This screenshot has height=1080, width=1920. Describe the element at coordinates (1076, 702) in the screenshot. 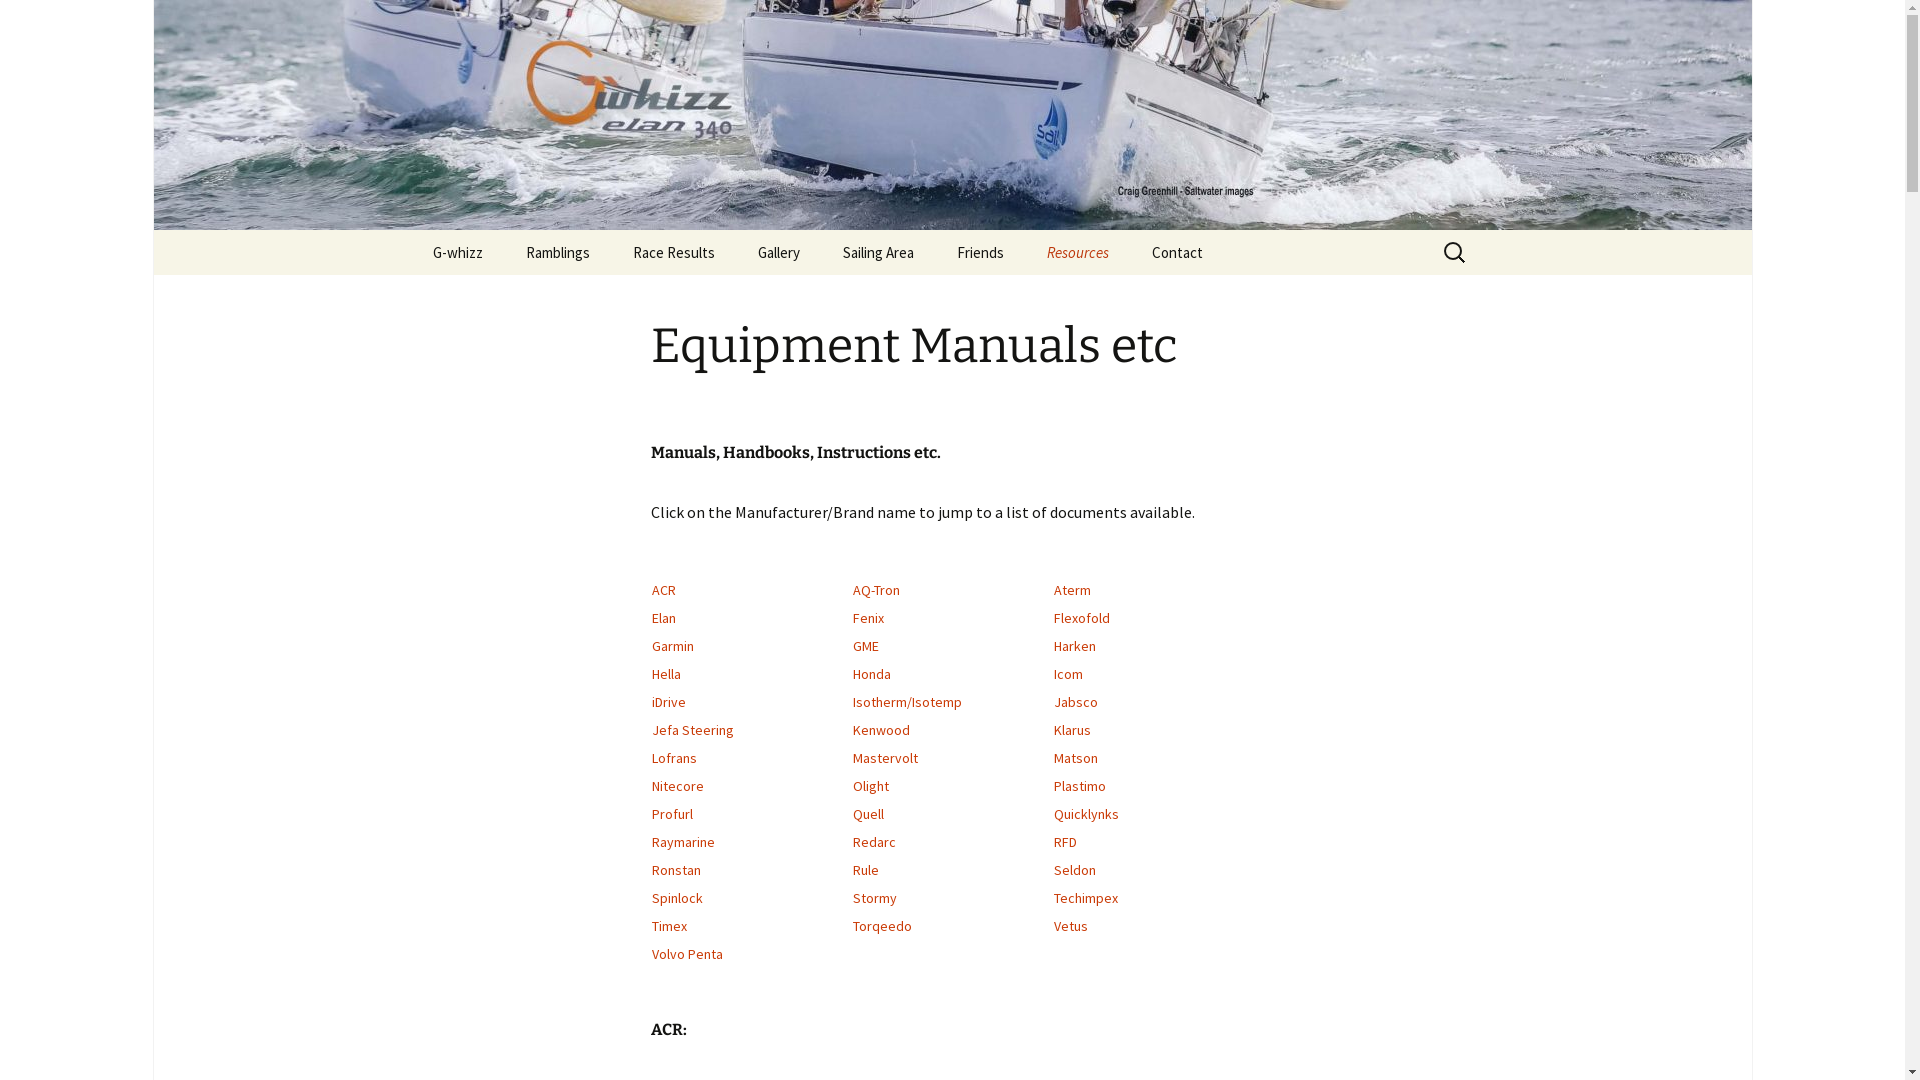

I see `Jabsco` at that location.